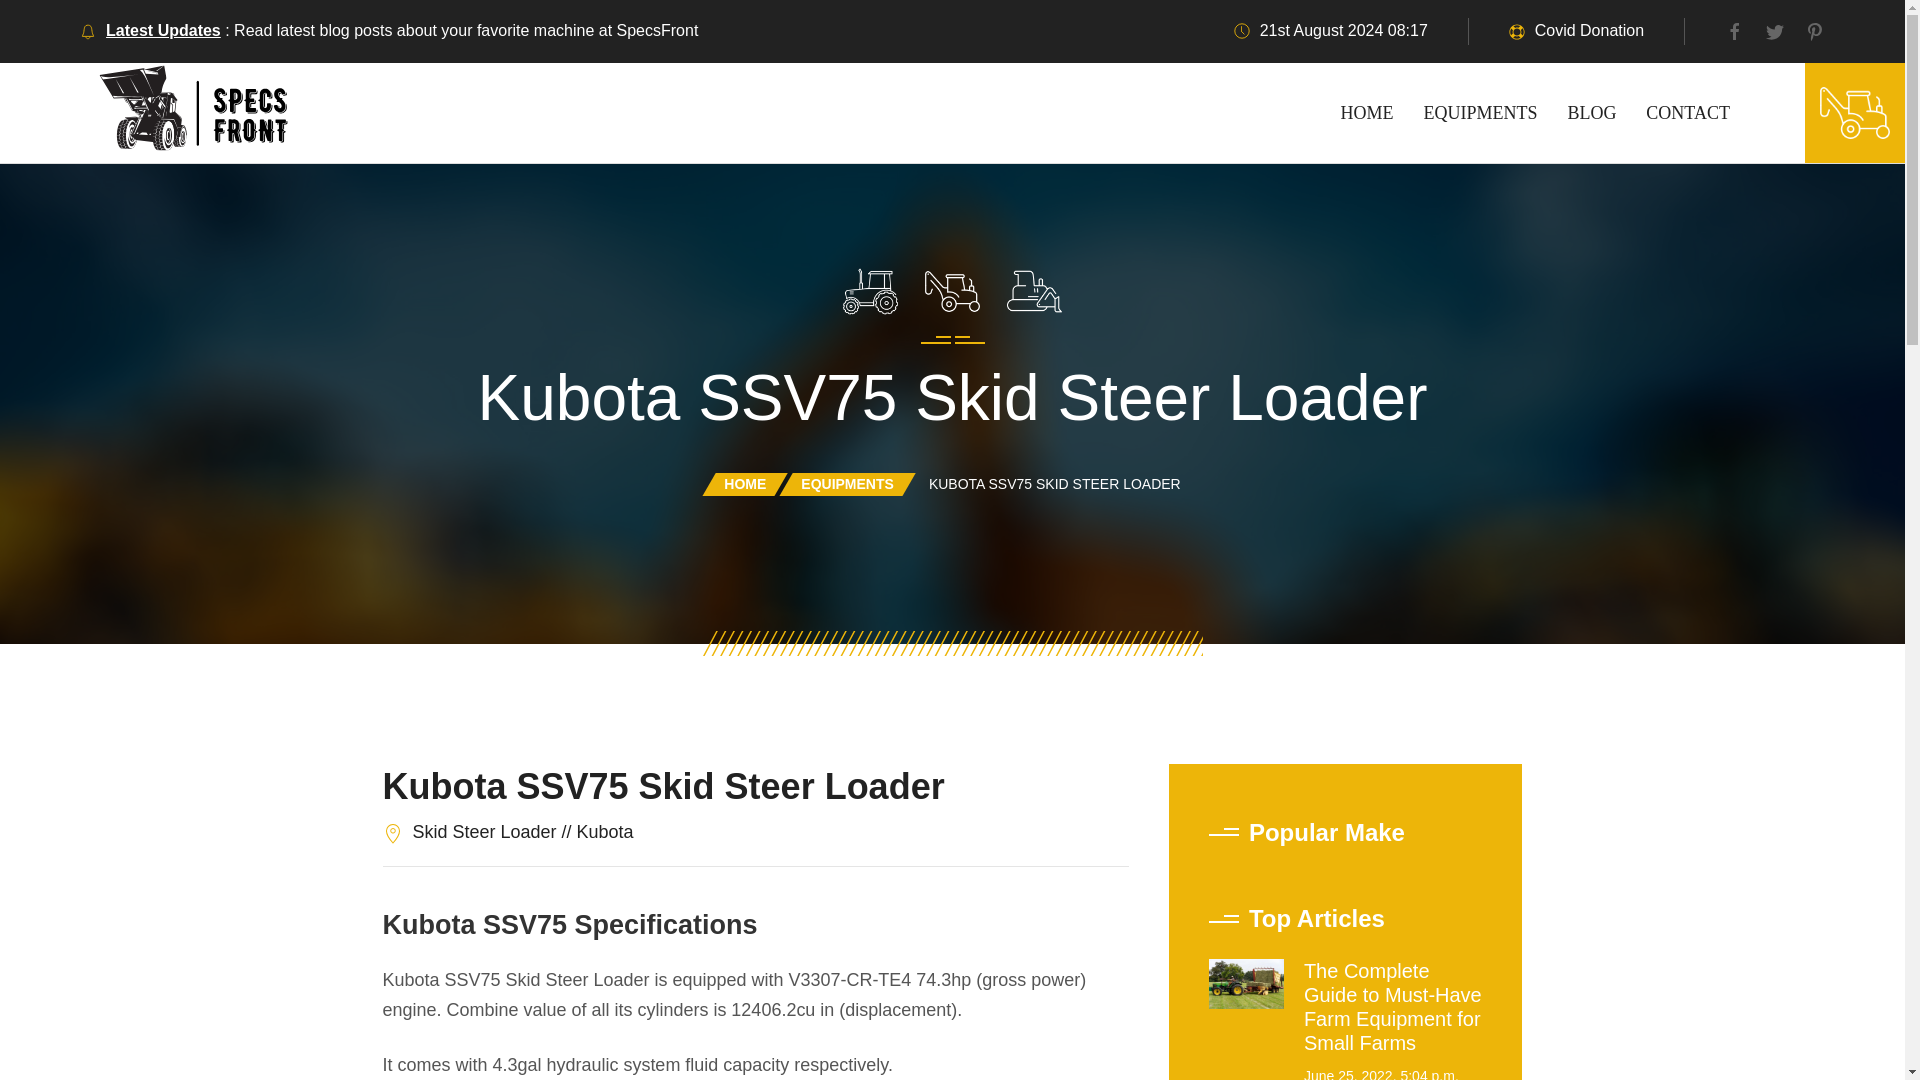  What do you see at coordinates (744, 484) in the screenshot?
I see `HOME` at bounding box center [744, 484].